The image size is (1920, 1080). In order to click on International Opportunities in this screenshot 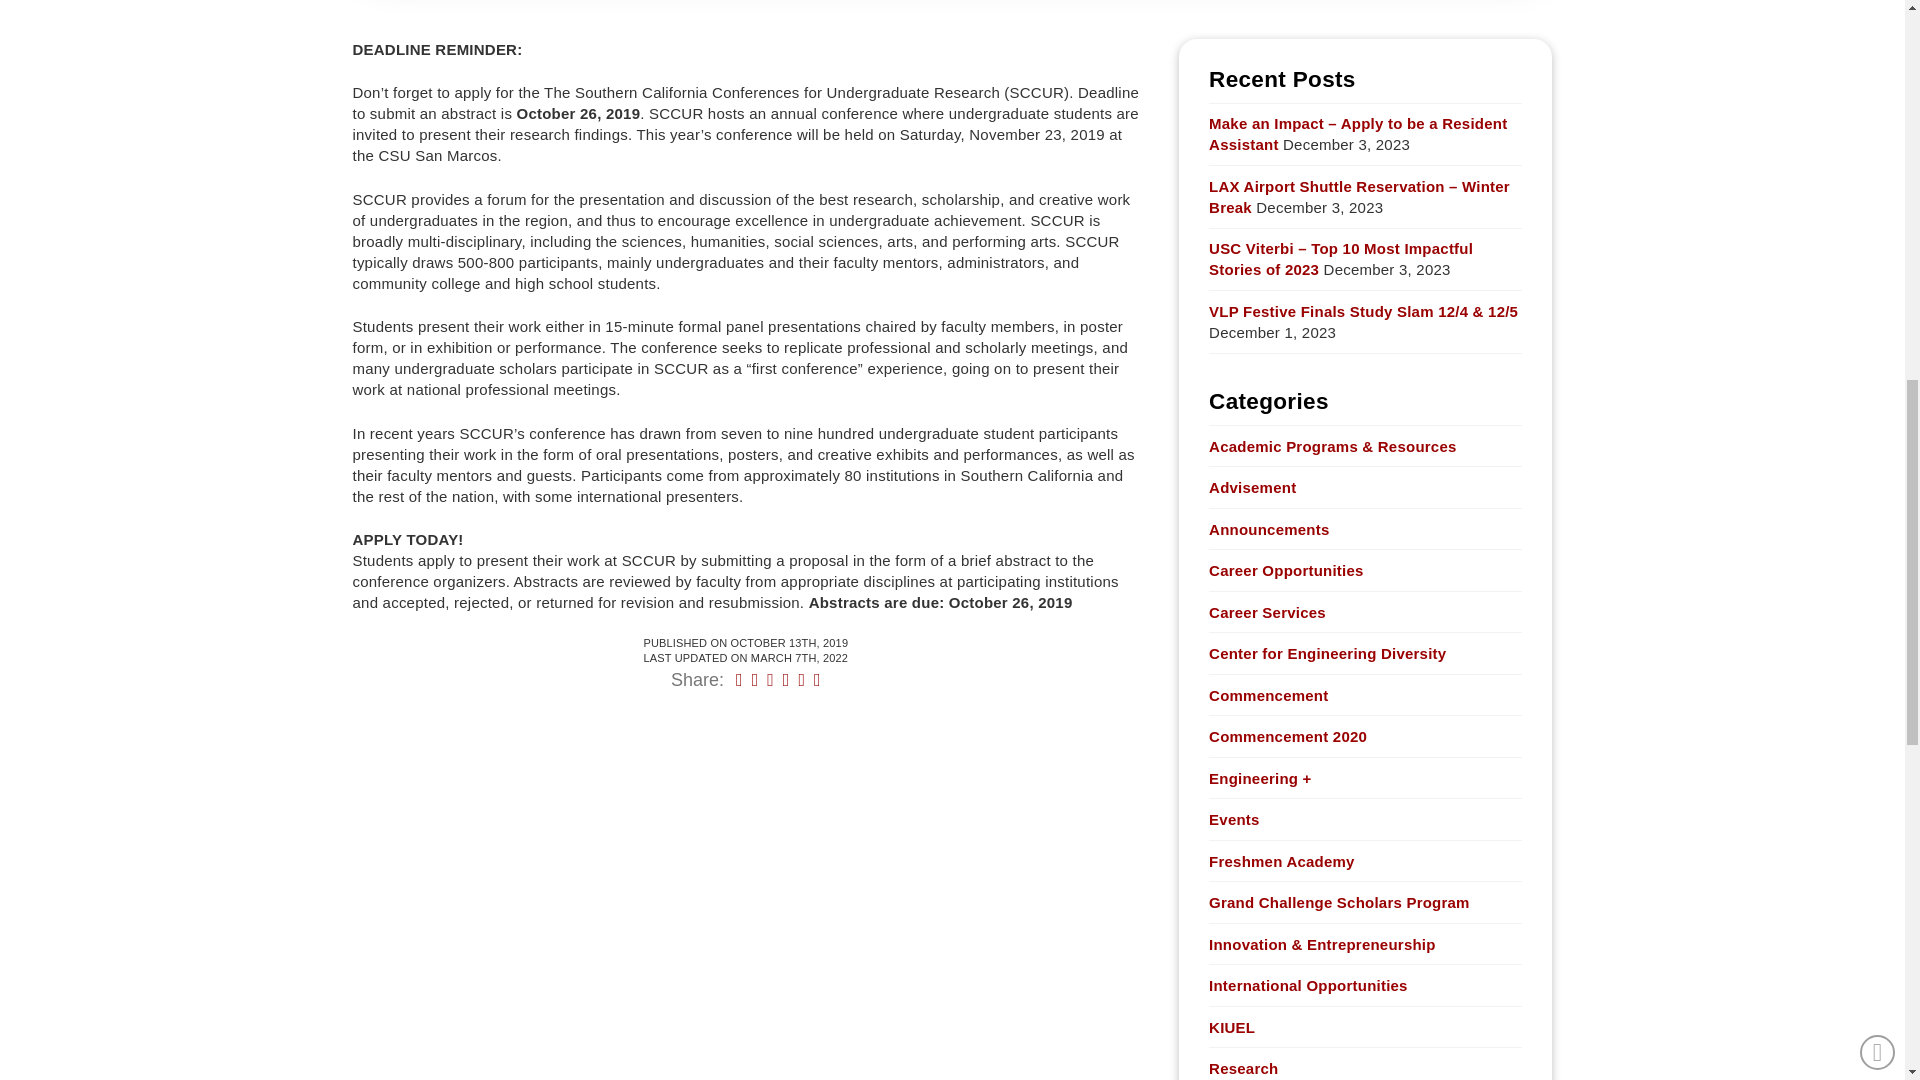, I will do `click(1308, 985)`.